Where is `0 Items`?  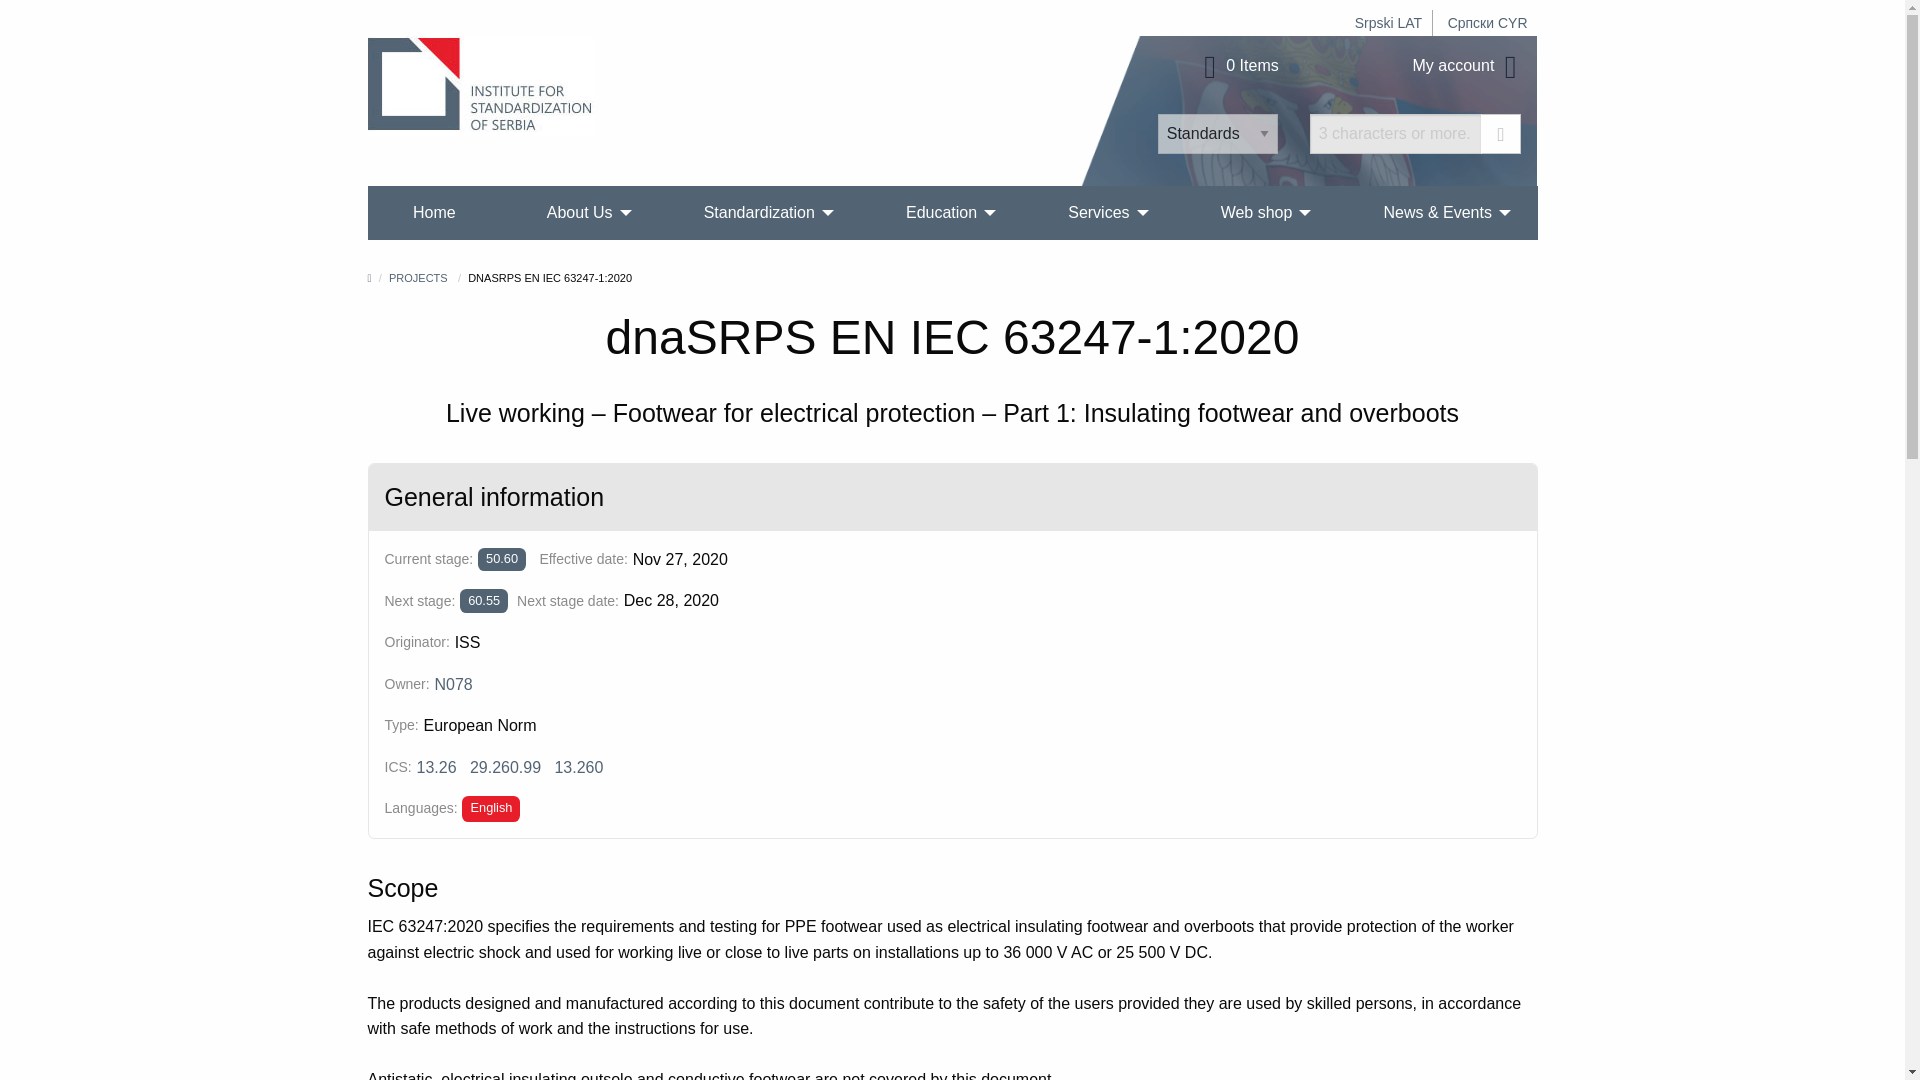 0 Items is located at coordinates (1238, 66).